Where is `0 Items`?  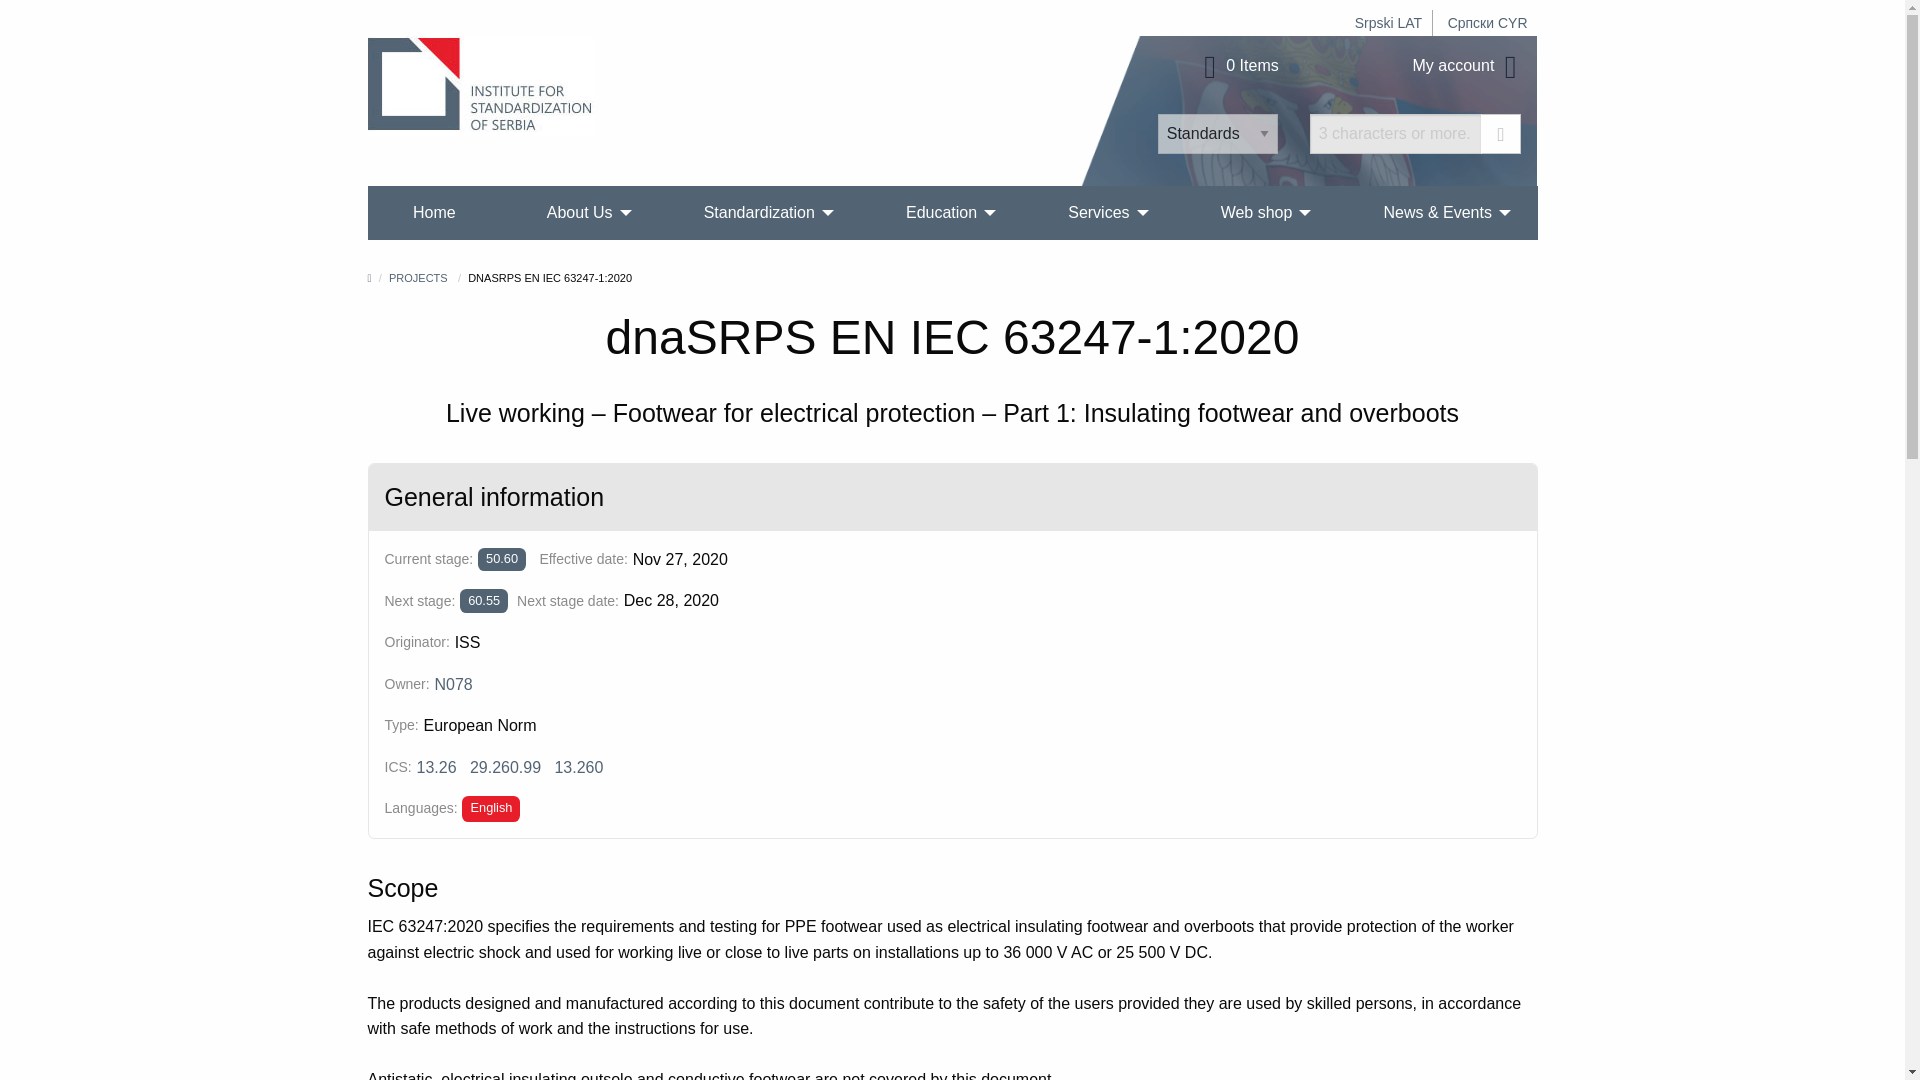 0 Items is located at coordinates (1238, 66).